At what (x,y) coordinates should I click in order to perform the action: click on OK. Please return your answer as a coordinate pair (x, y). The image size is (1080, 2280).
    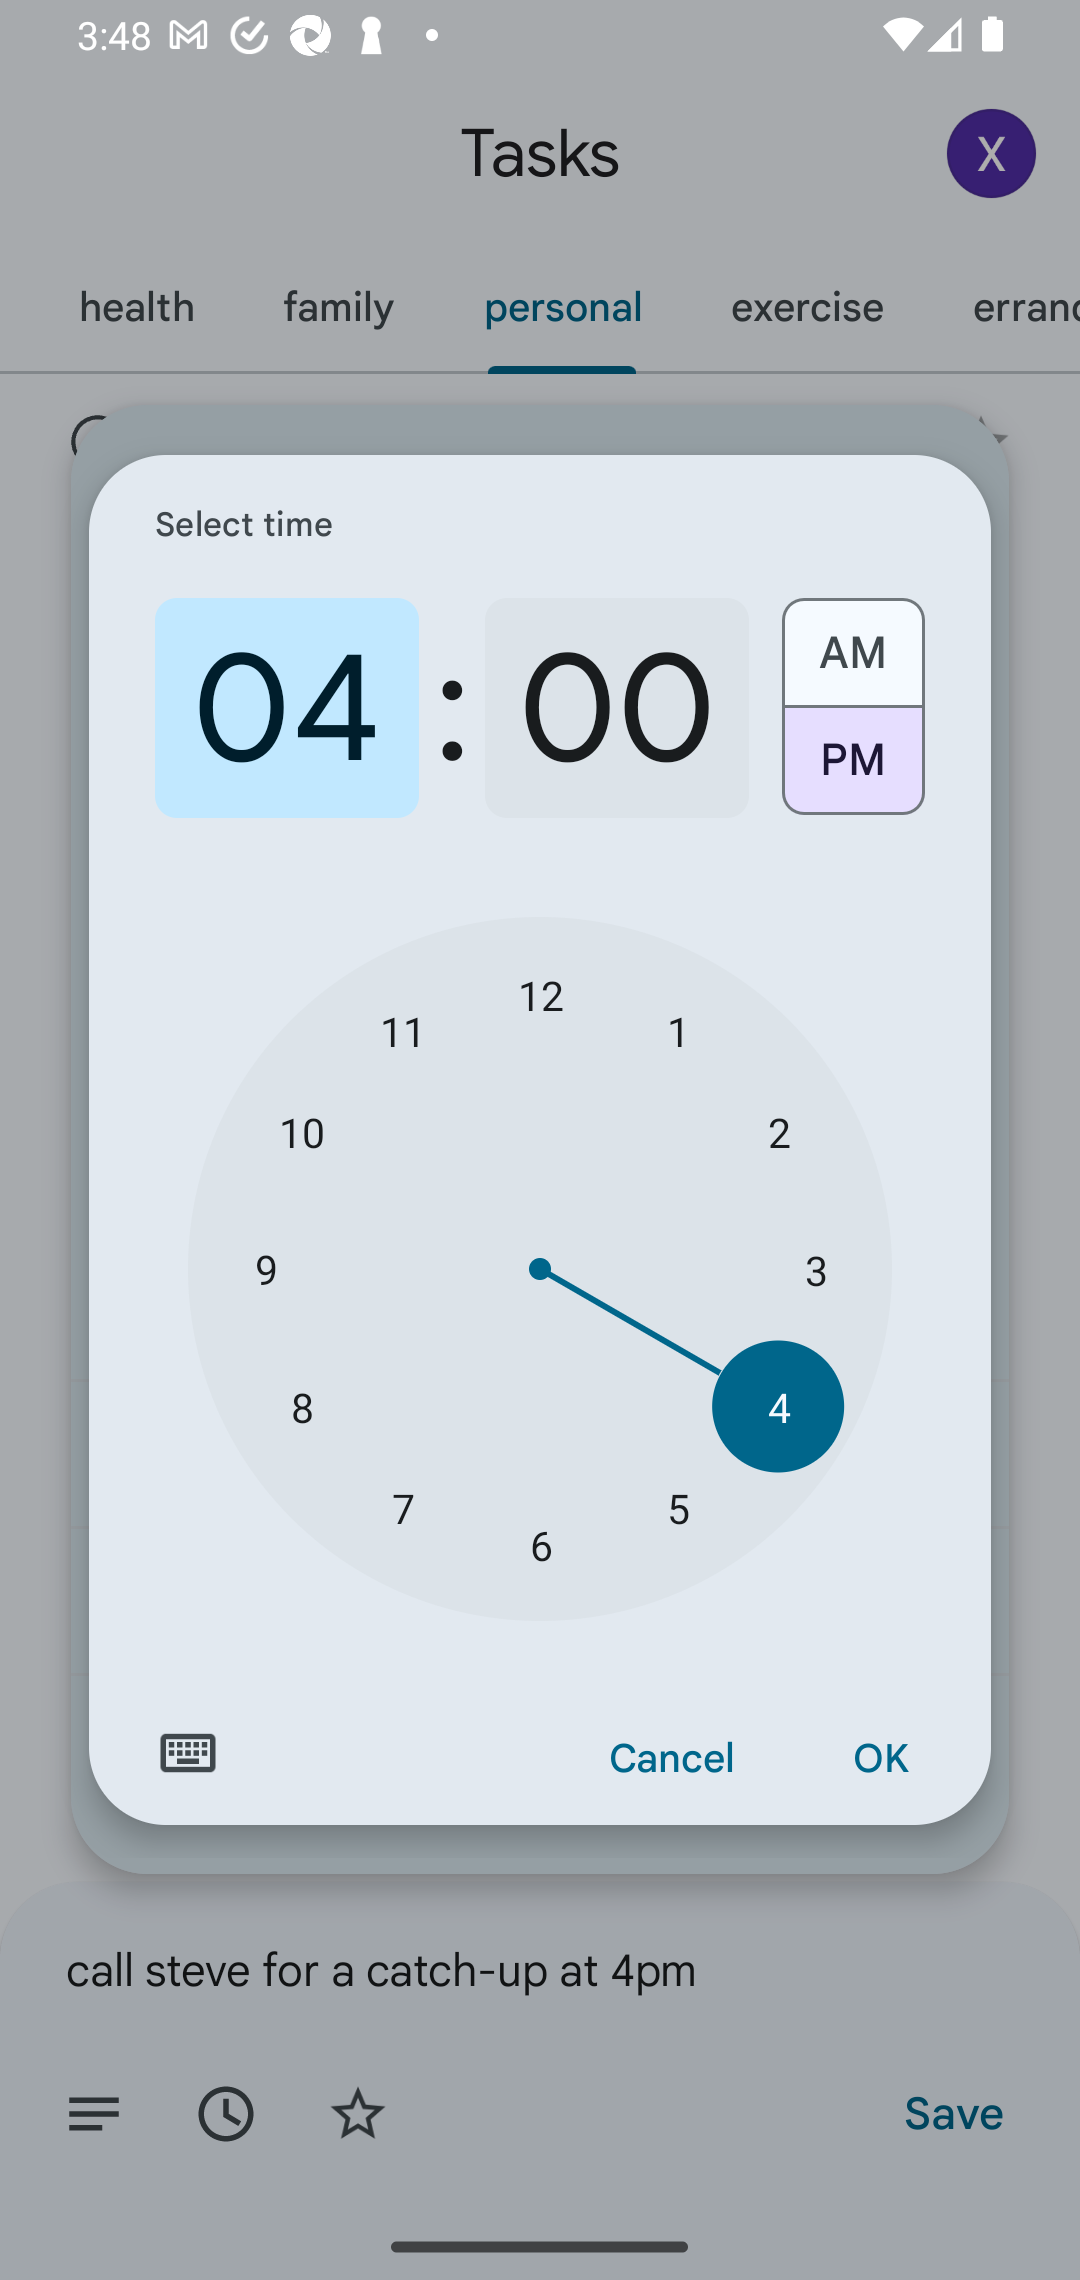
    Looking at the image, I should click on (880, 1759).